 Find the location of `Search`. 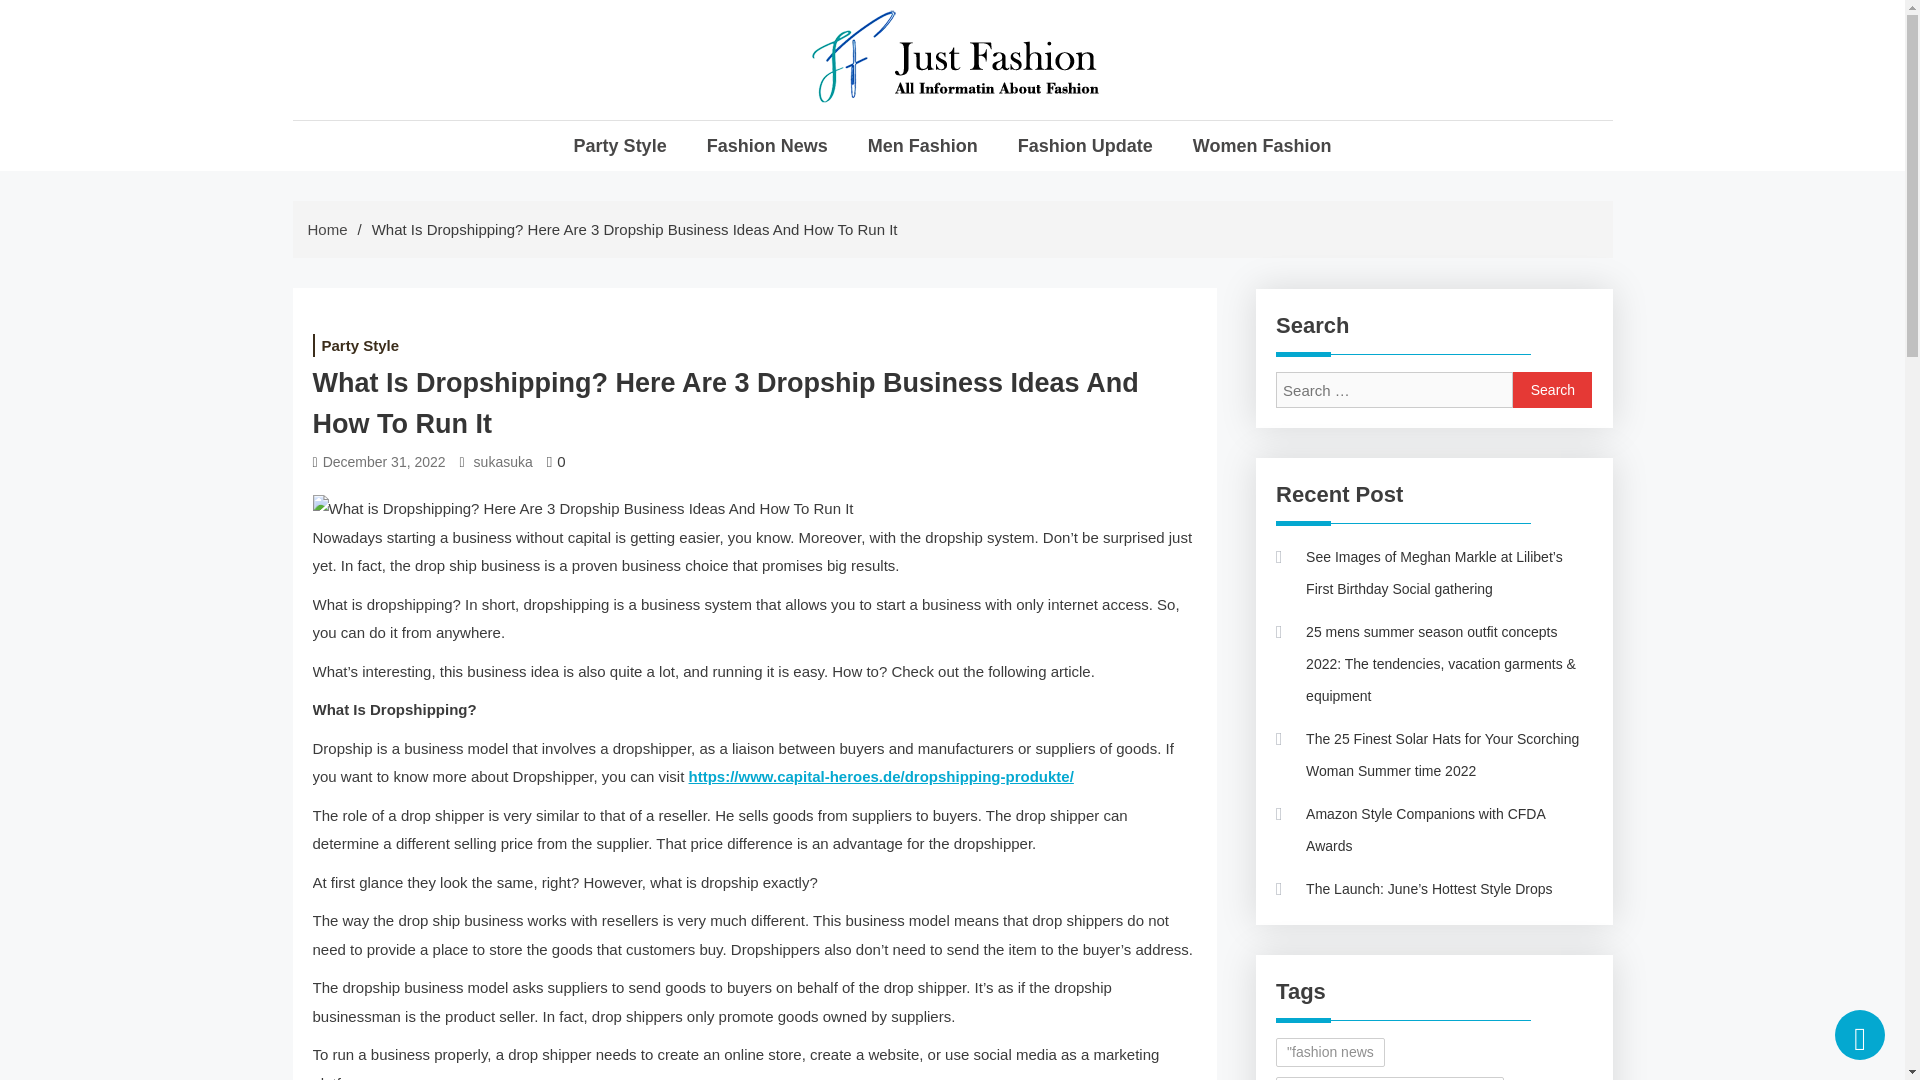

Search is located at coordinates (1552, 390).